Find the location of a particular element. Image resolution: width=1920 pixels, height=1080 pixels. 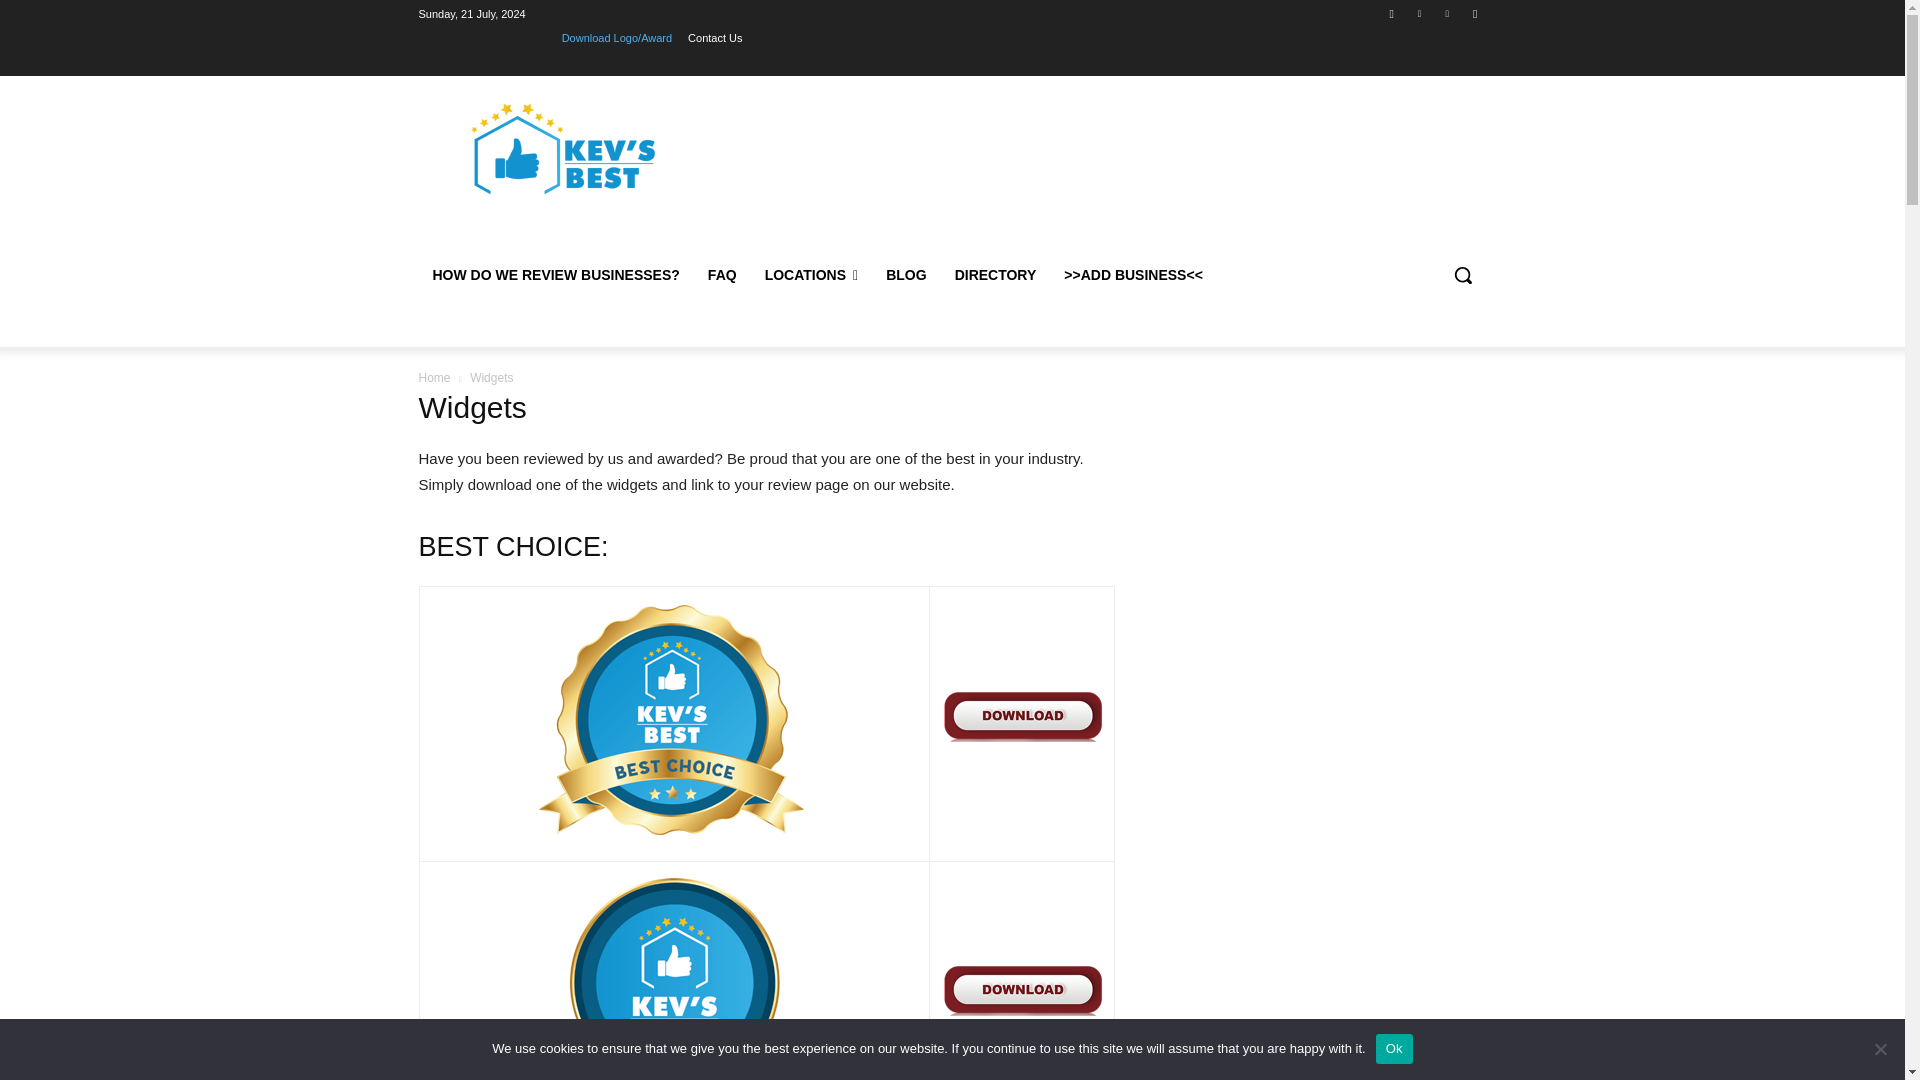

Linkedin is located at coordinates (1418, 13).